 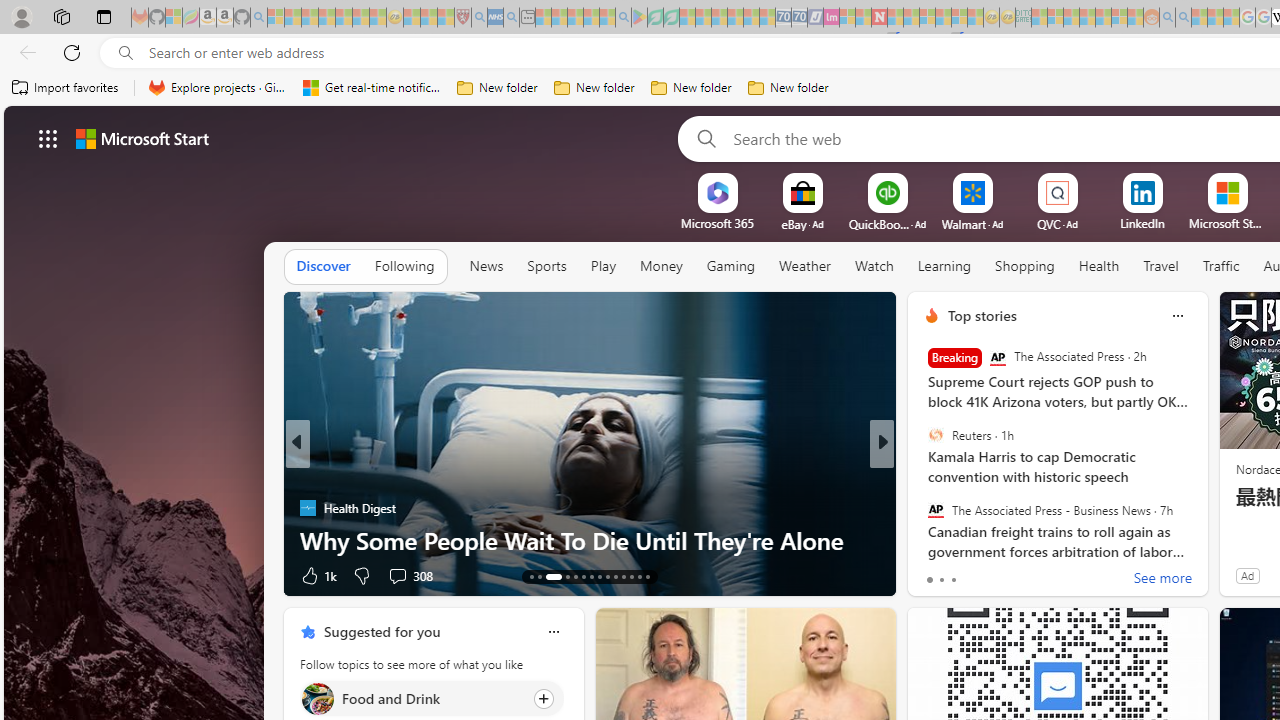 What do you see at coordinates (317, 698) in the screenshot?
I see `Food and Drink` at bounding box center [317, 698].